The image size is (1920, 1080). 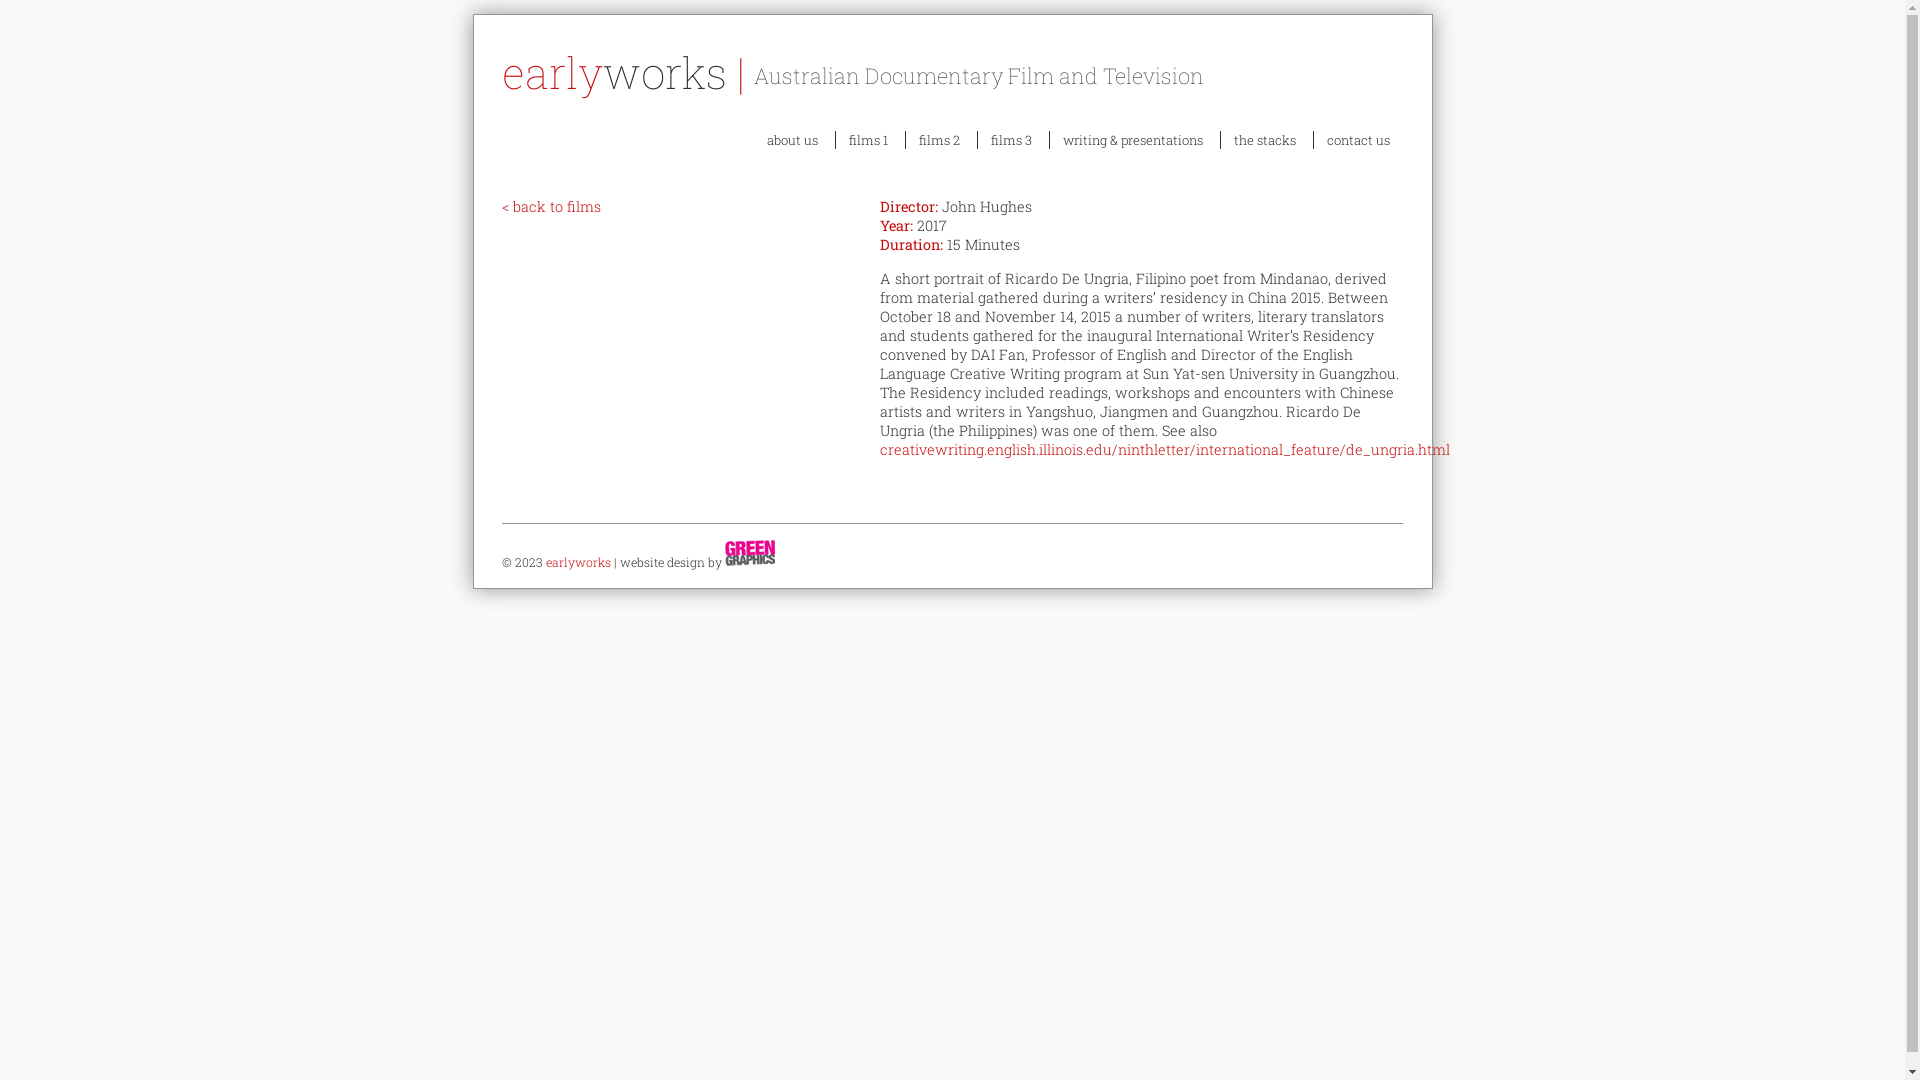 What do you see at coordinates (1012, 140) in the screenshot?
I see `films 3` at bounding box center [1012, 140].